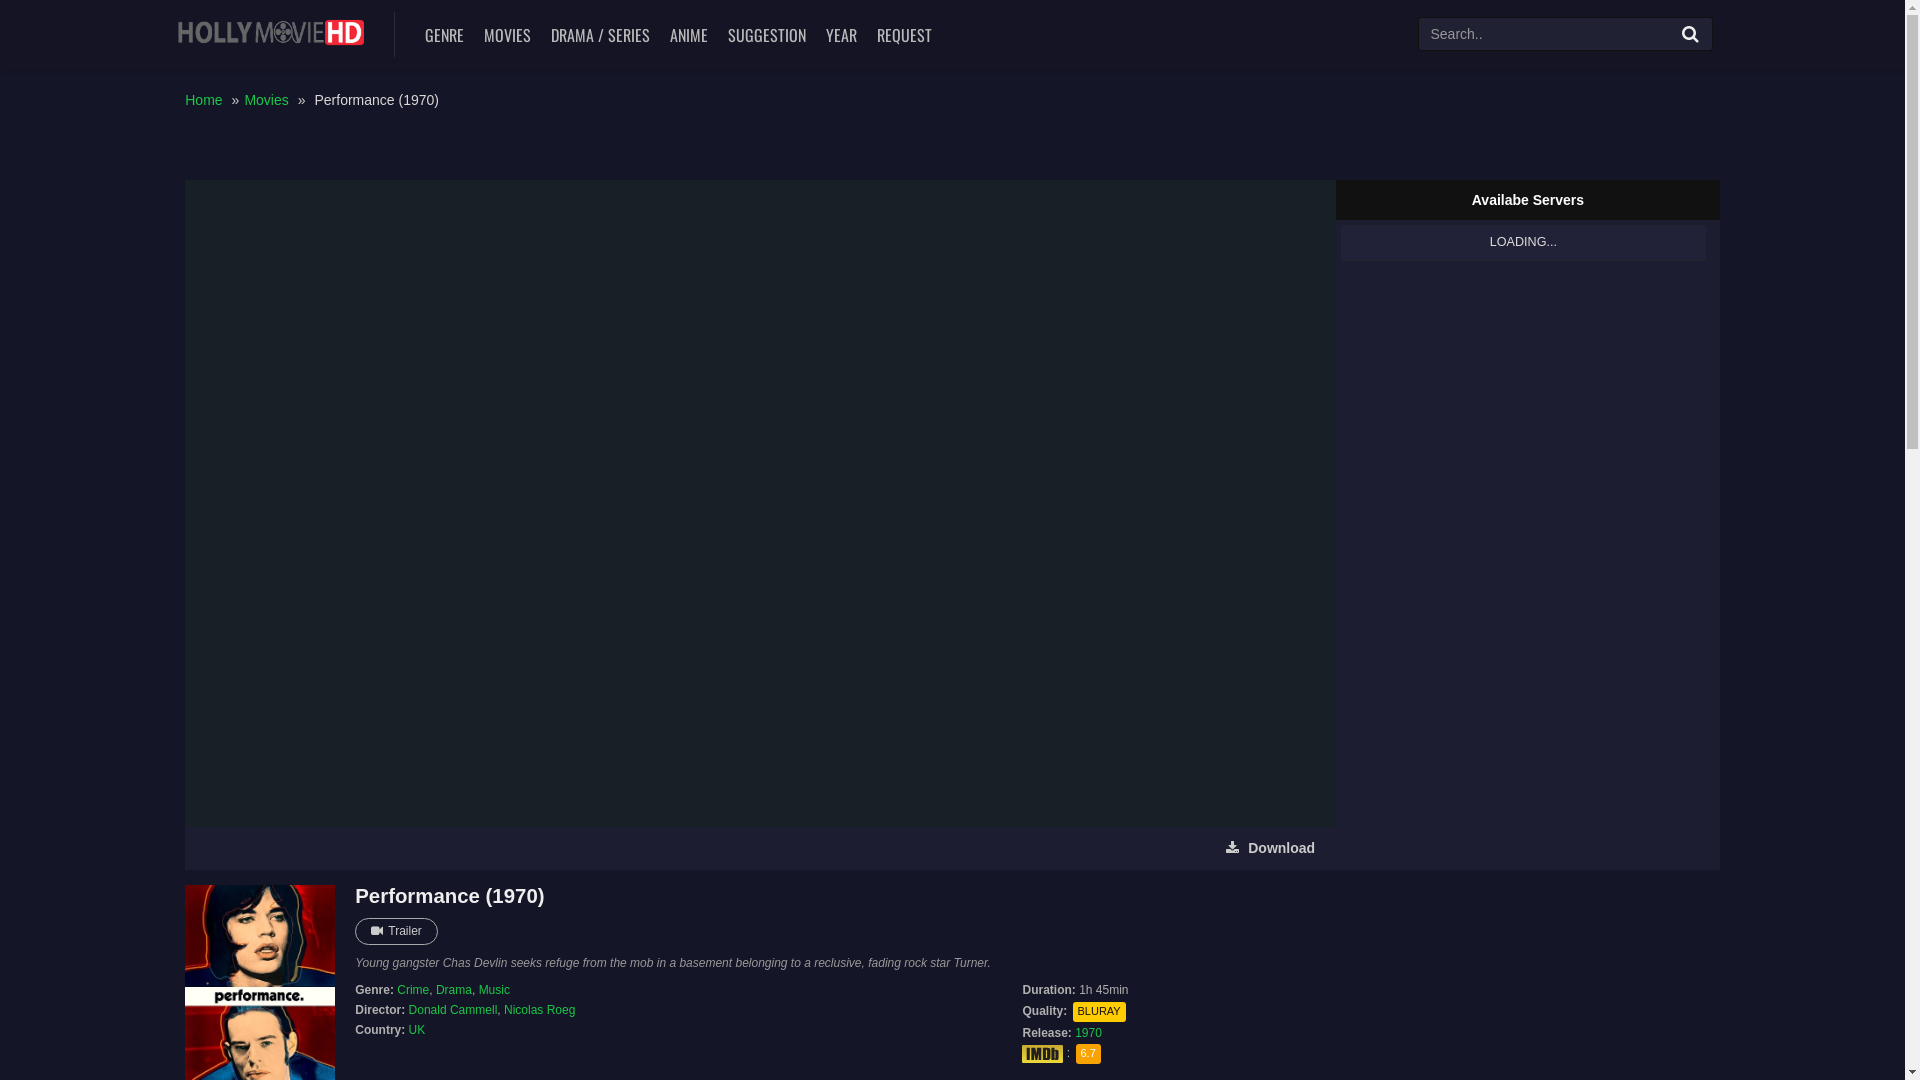 This screenshot has height=1080, width=1920. What do you see at coordinates (1042, 1053) in the screenshot?
I see `IMDb Rating` at bounding box center [1042, 1053].